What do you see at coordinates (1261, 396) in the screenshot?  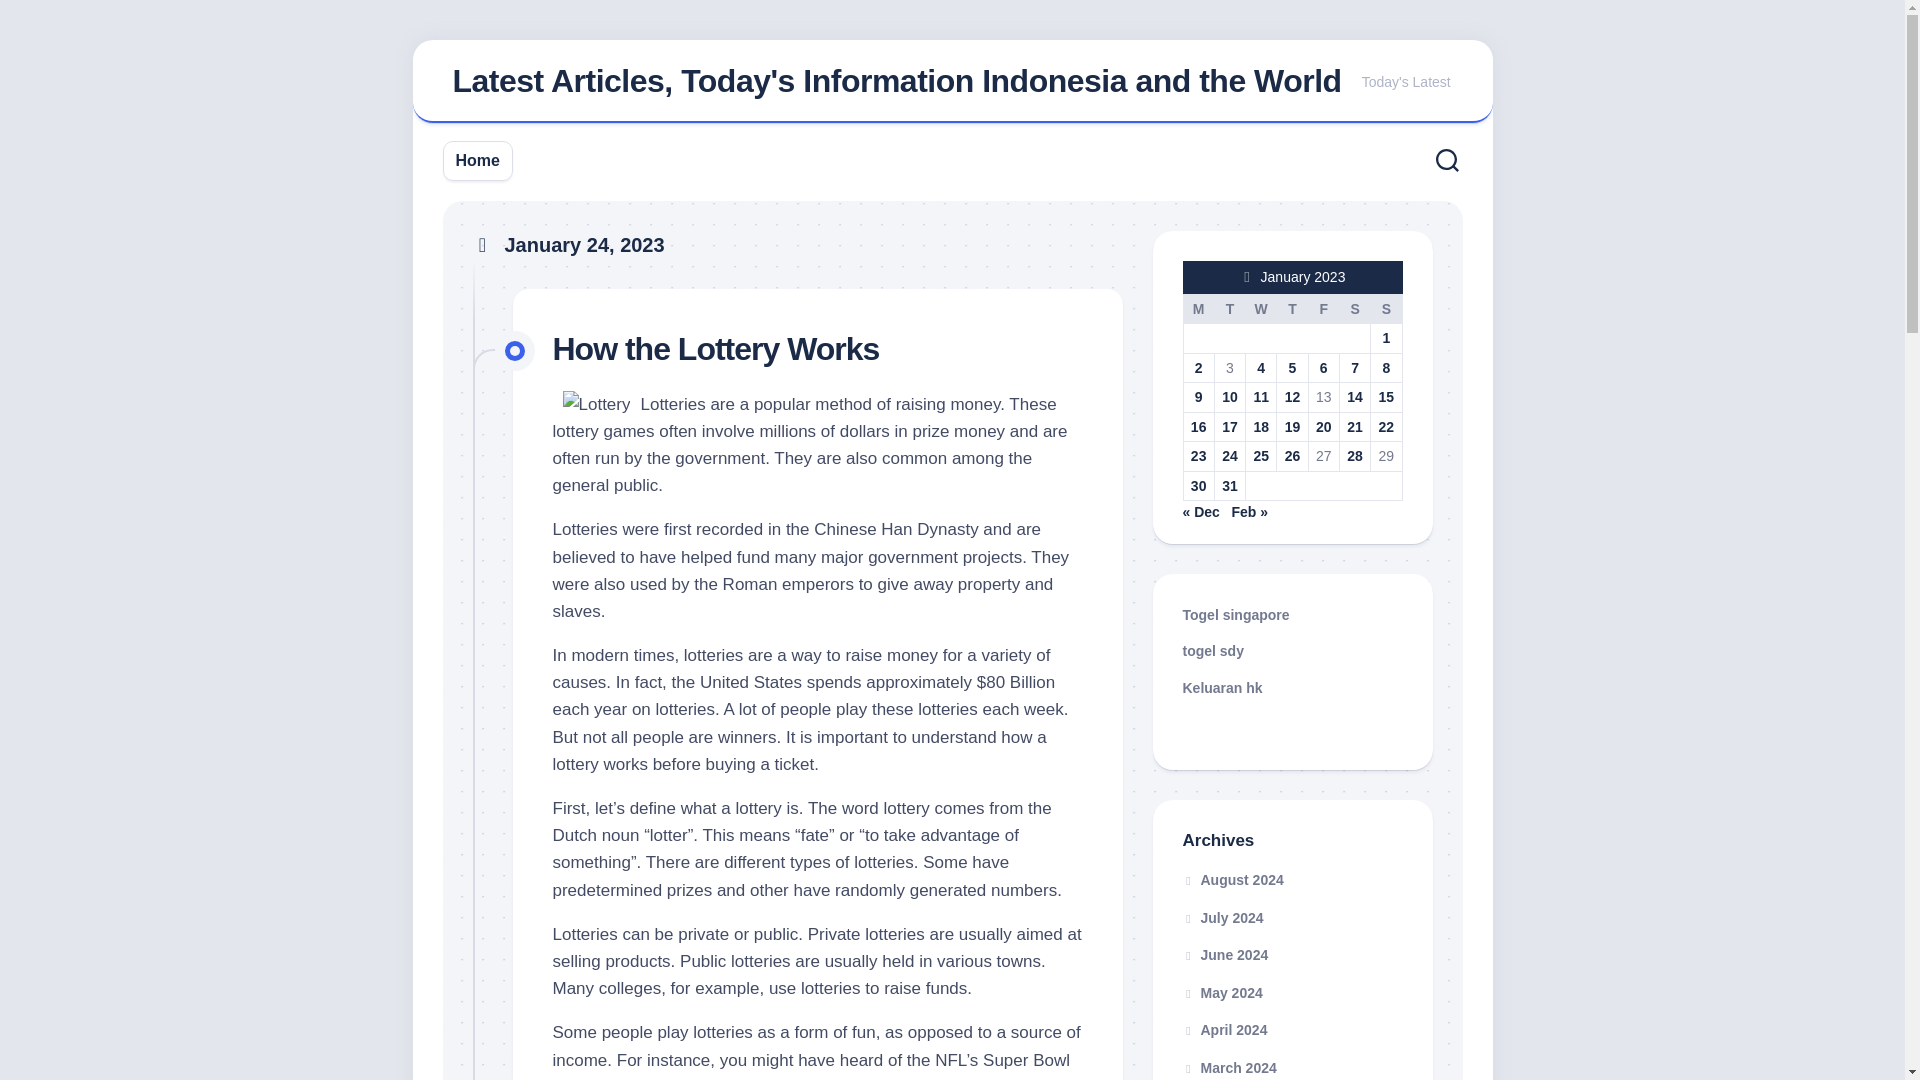 I see `11` at bounding box center [1261, 396].